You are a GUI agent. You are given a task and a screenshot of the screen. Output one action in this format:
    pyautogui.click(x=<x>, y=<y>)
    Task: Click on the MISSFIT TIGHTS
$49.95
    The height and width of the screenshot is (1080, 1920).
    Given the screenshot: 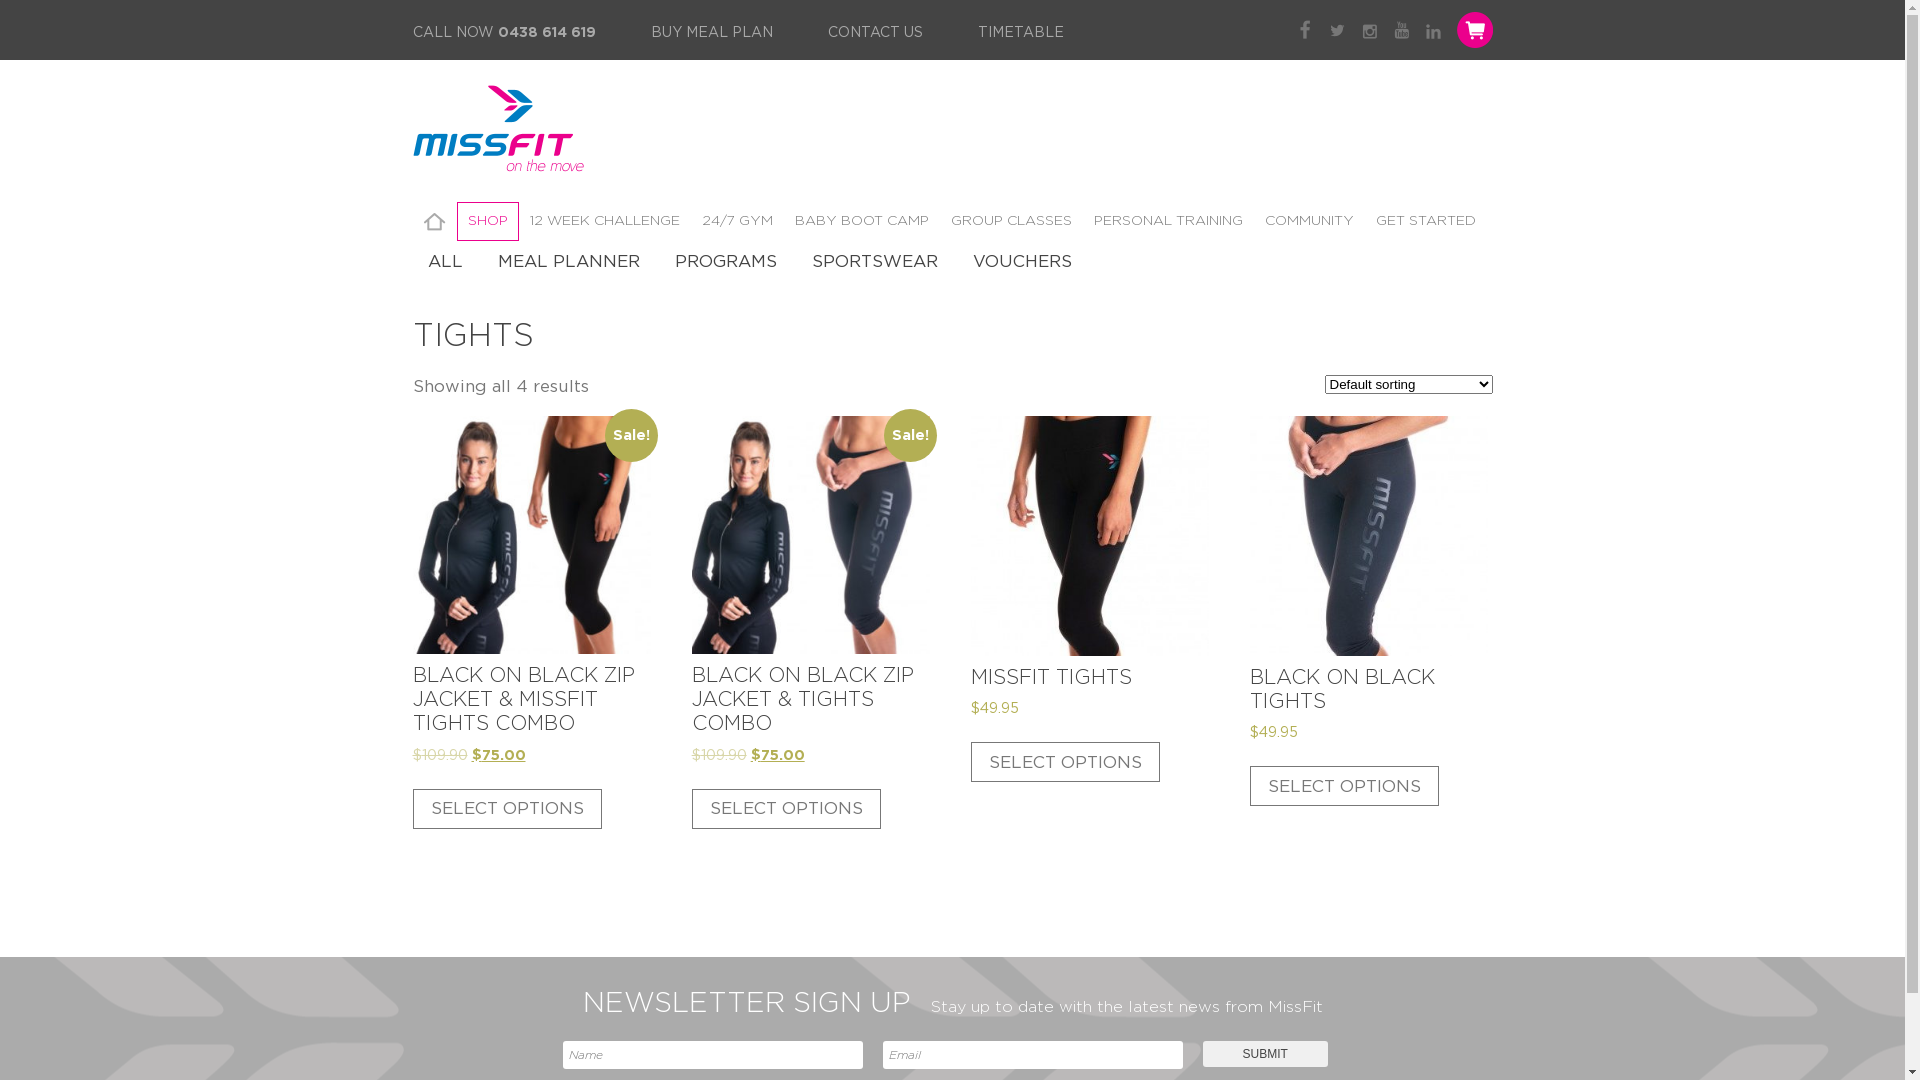 What is the action you would take?
    pyautogui.click(x=1090, y=594)
    